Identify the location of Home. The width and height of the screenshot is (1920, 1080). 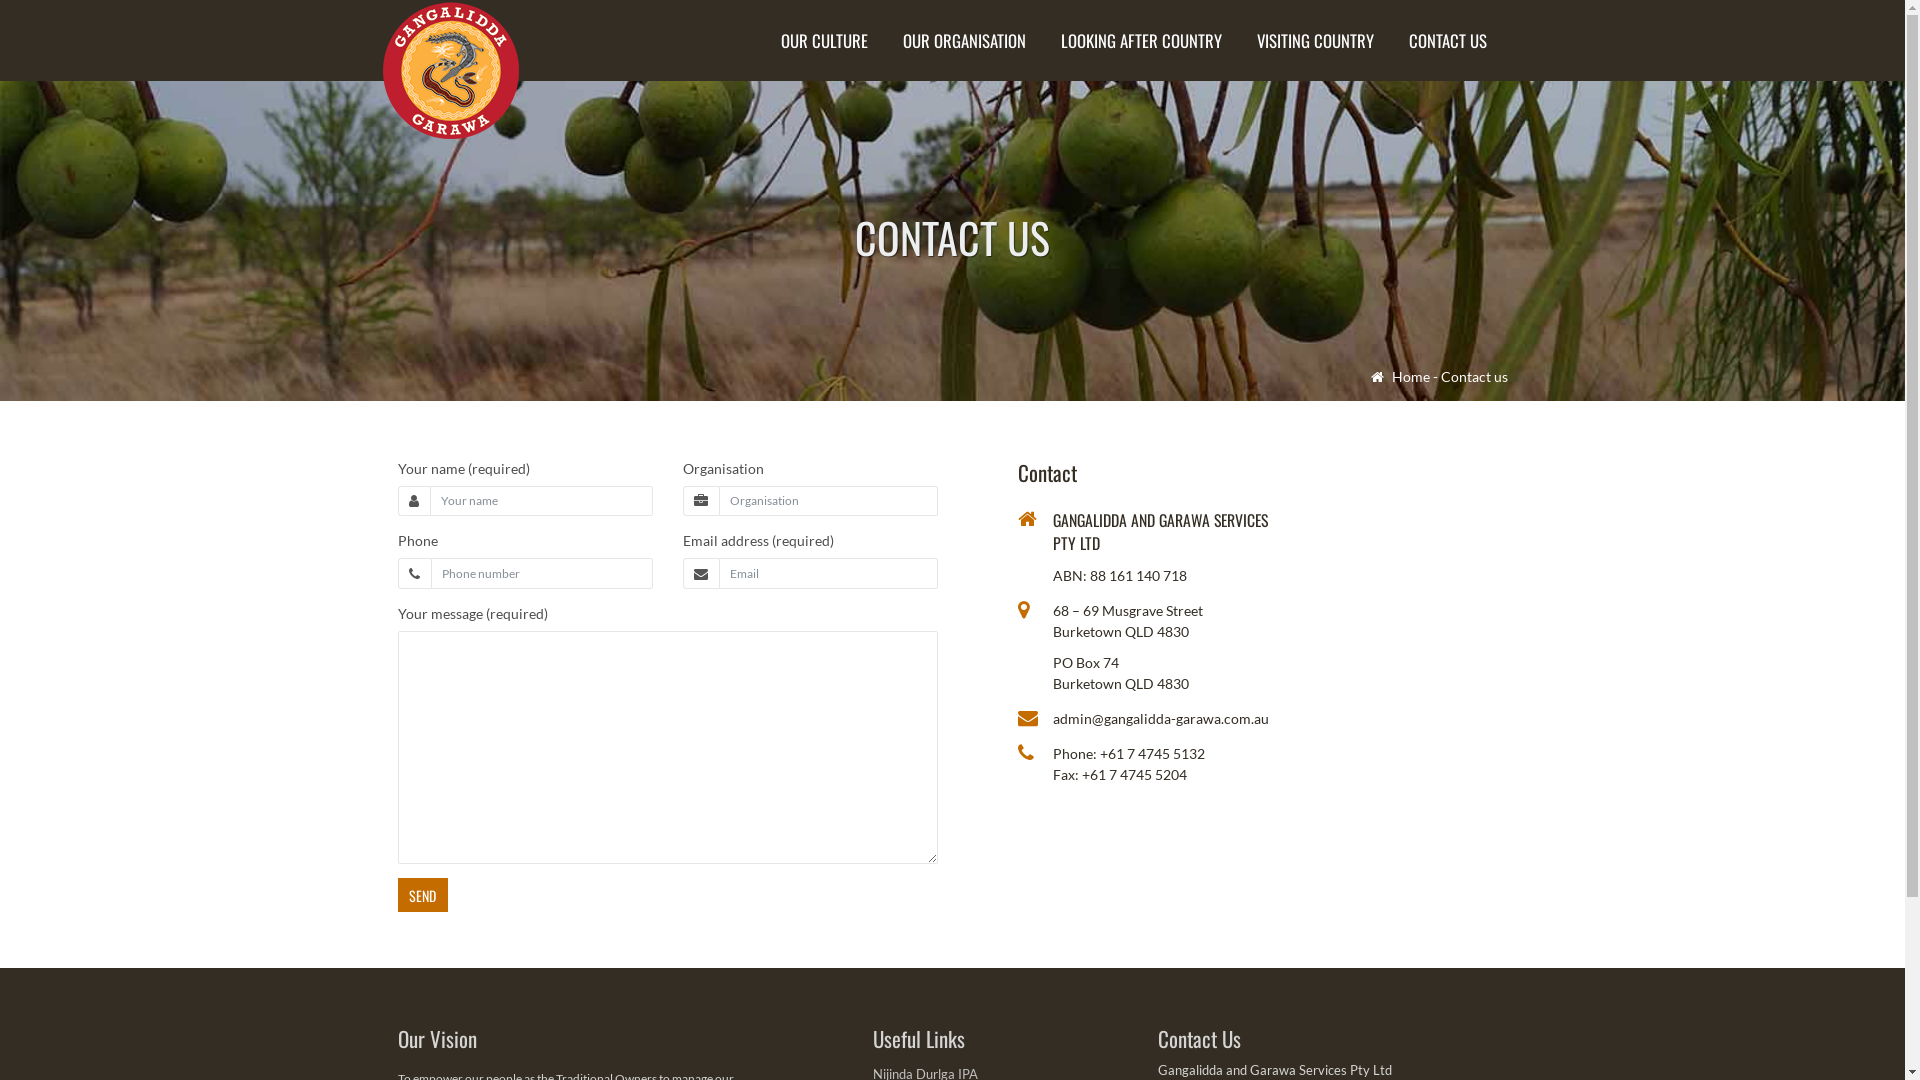
(1400, 376).